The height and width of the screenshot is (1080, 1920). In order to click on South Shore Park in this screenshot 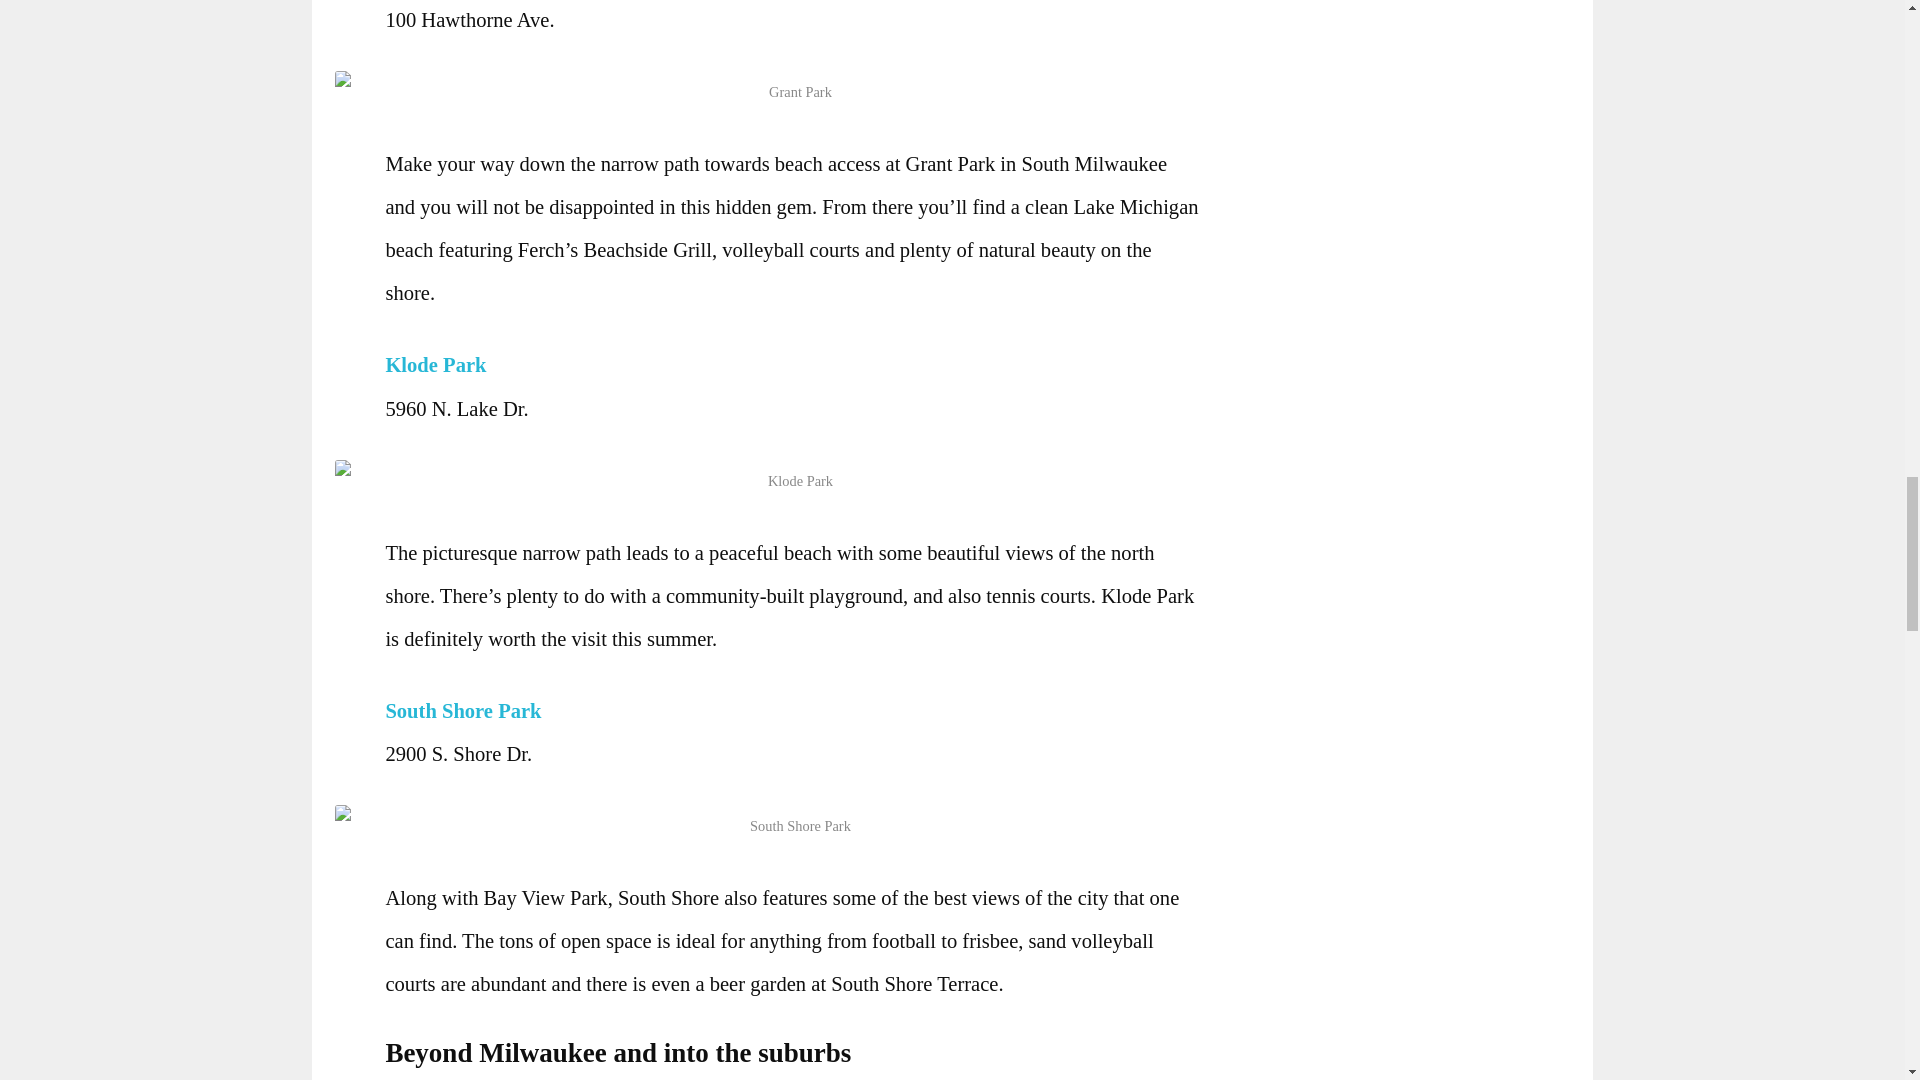, I will do `click(468, 710)`.